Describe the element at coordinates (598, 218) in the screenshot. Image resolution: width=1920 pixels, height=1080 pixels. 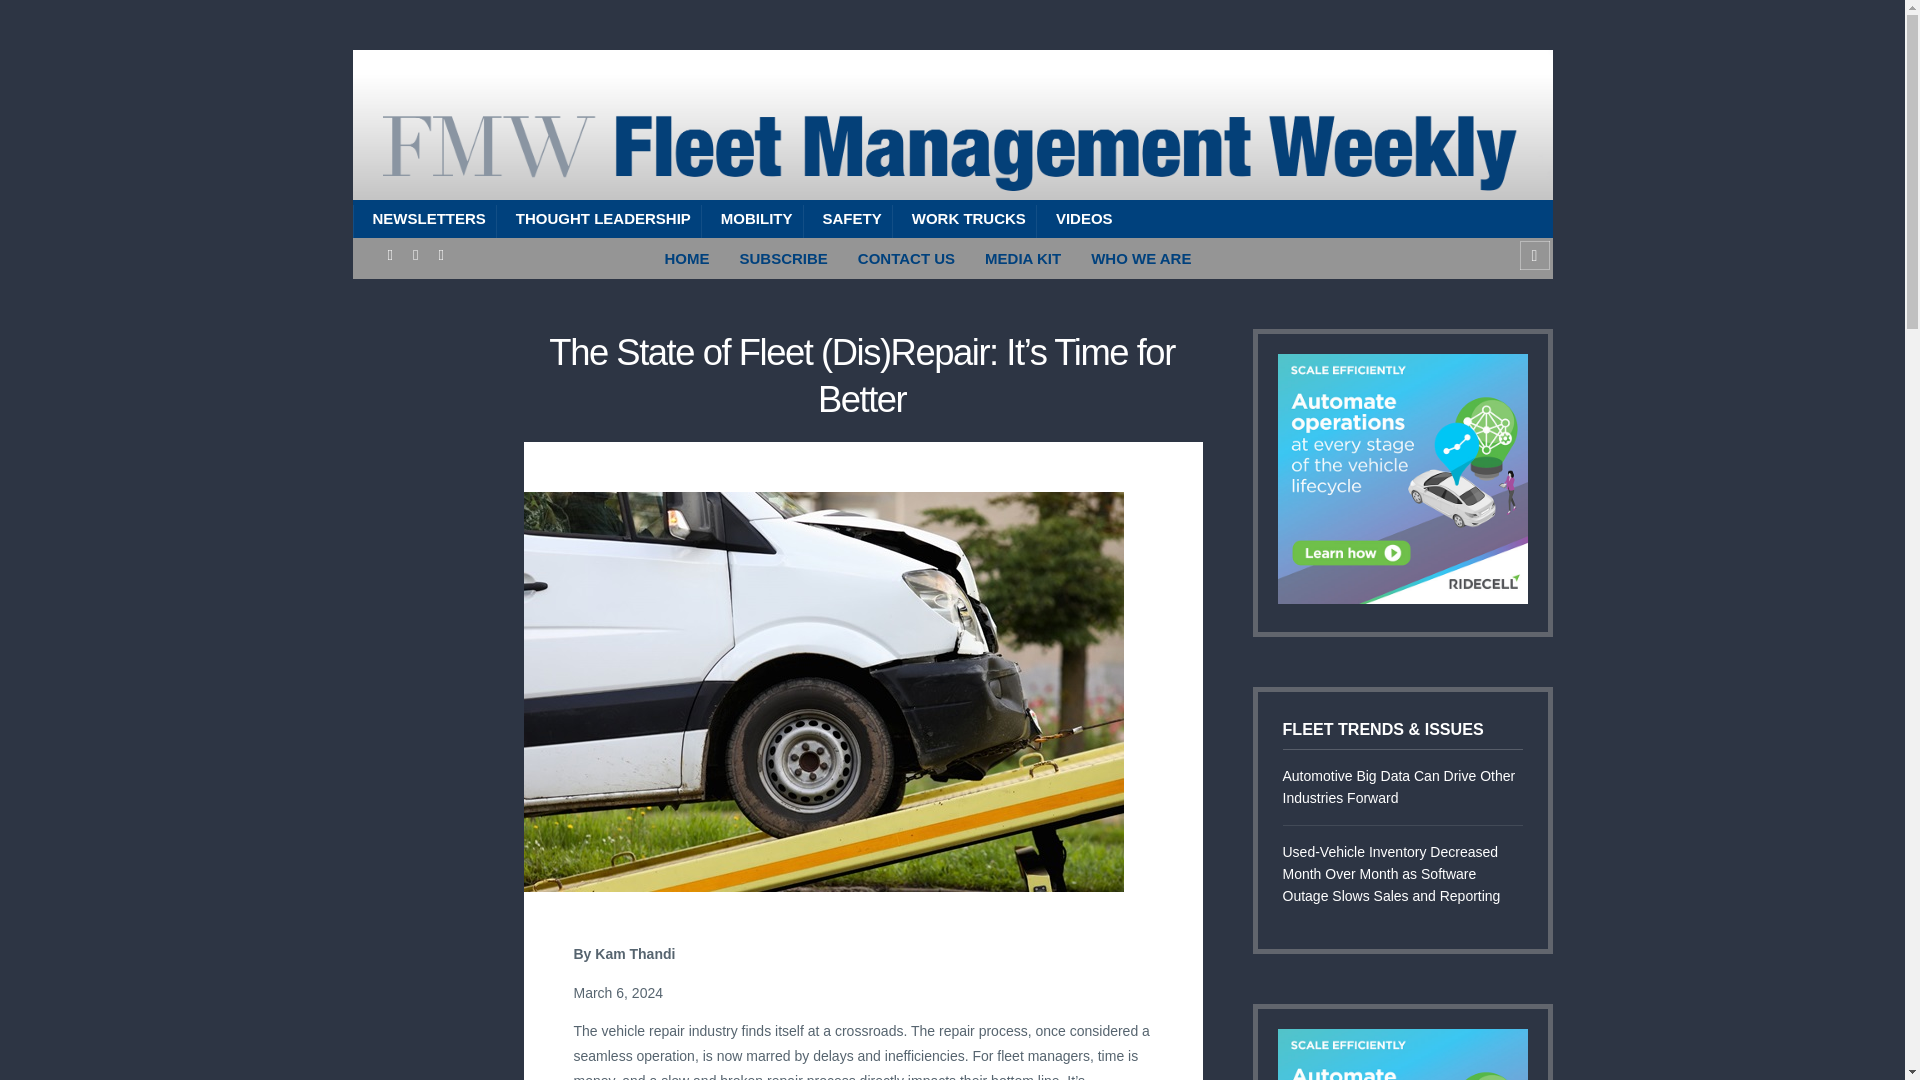
I see `THOUGHT LEADERSHIP` at that location.